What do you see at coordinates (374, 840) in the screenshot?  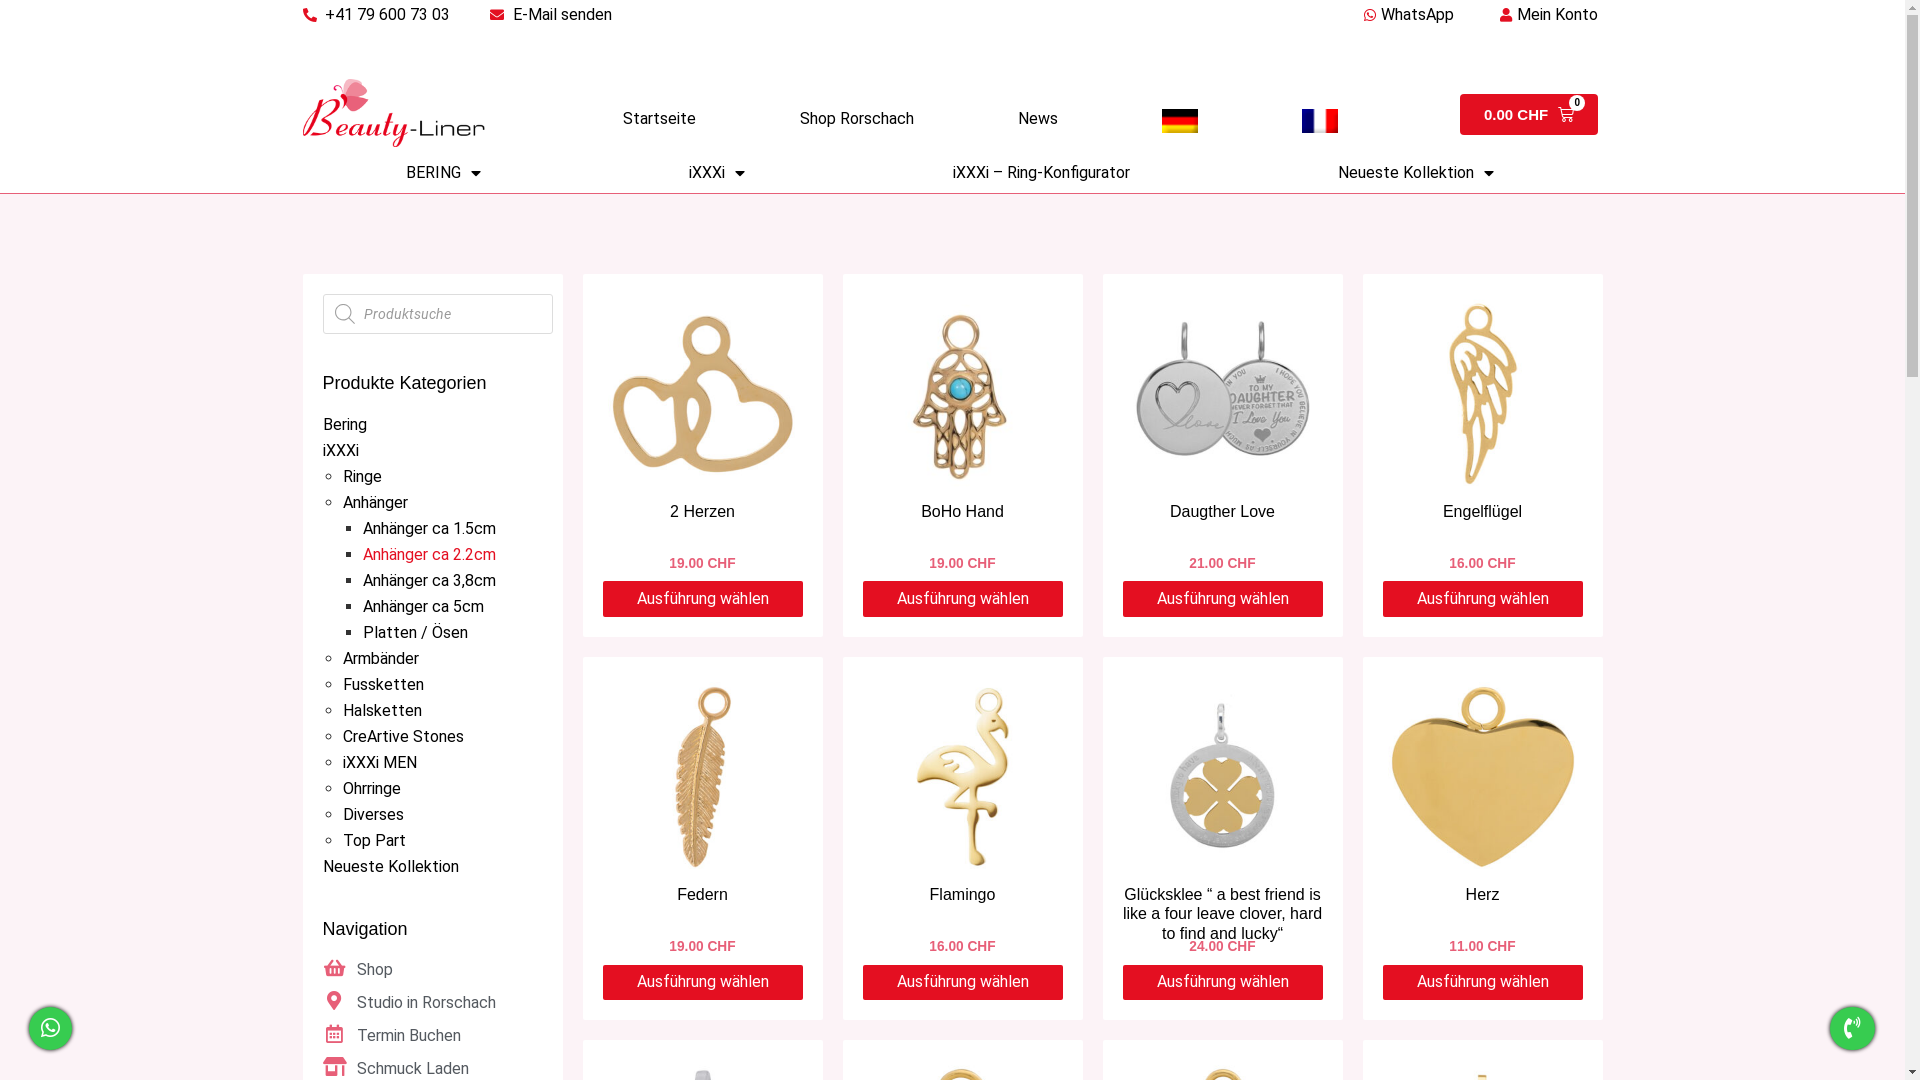 I see `Top Part` at bounding box center [374, 840].